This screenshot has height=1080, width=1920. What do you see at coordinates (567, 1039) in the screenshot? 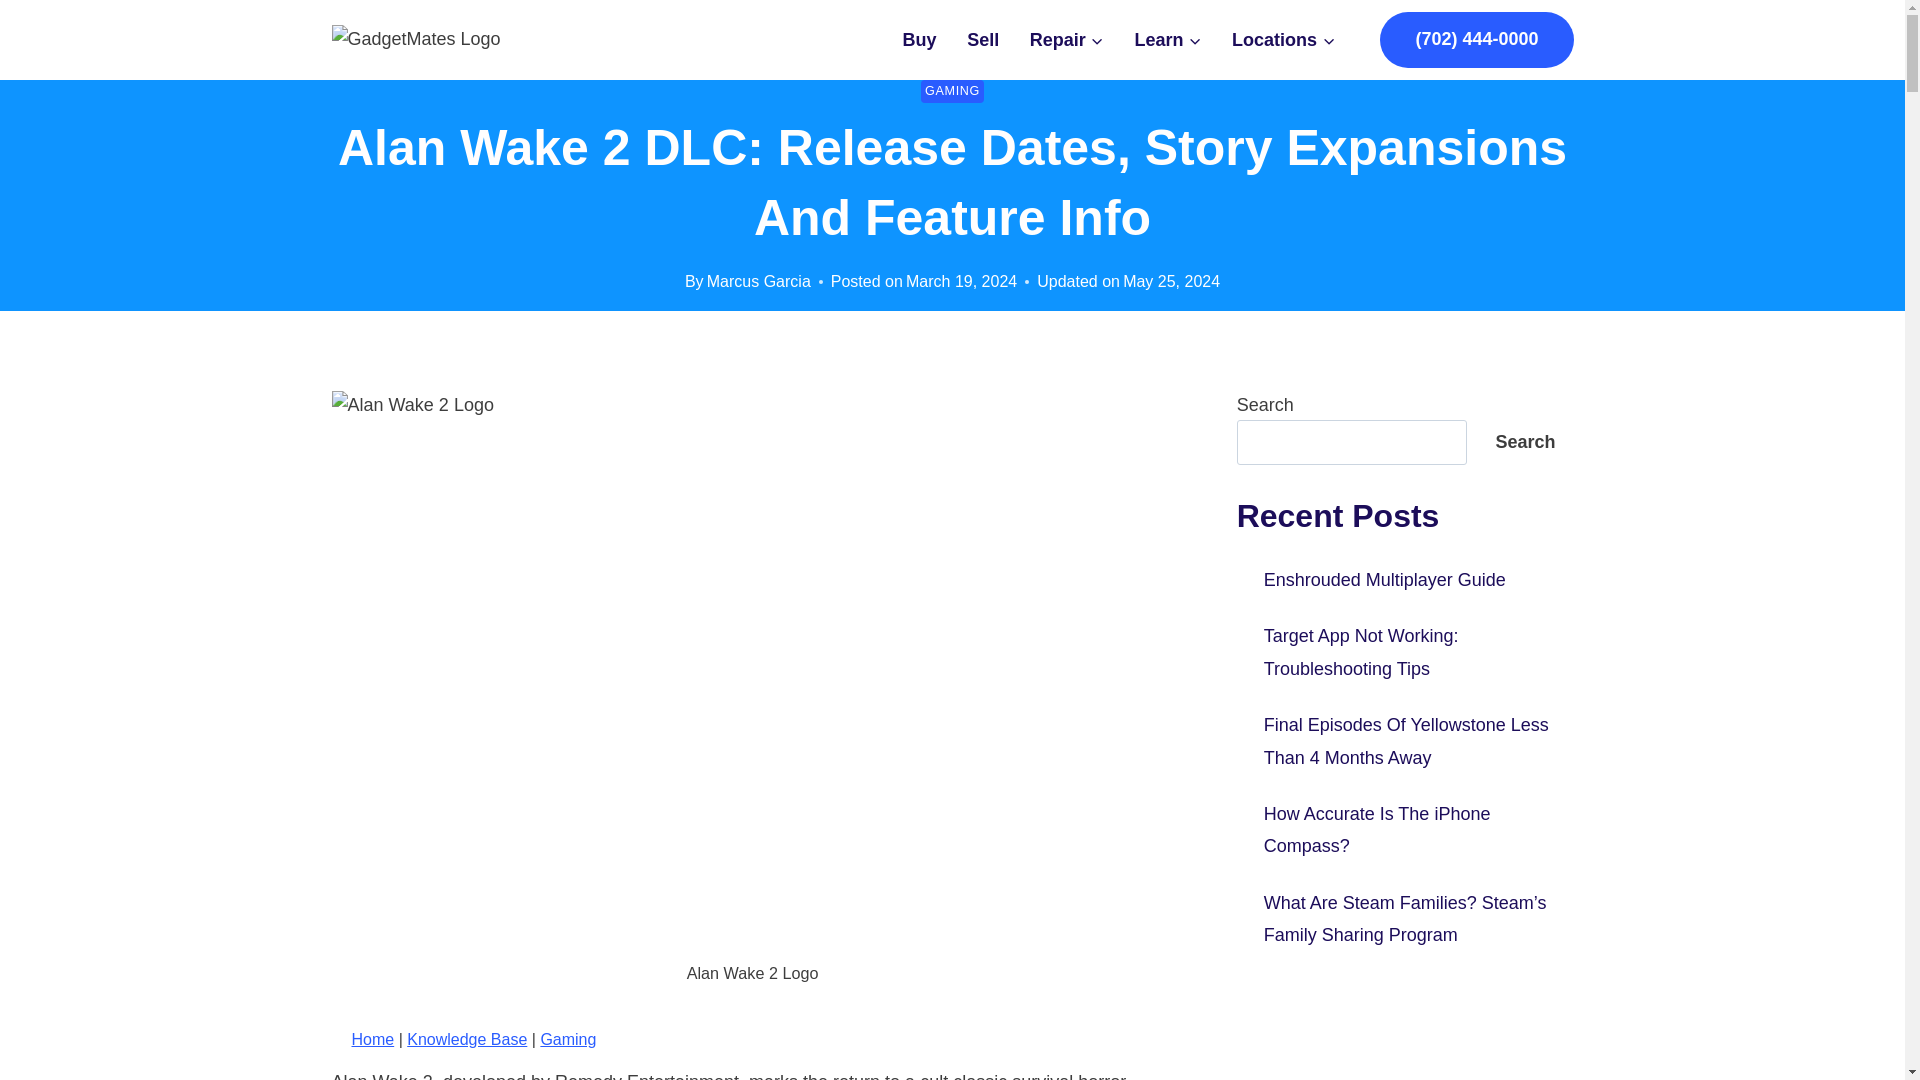
I see `Gaming` at bounding box center [567, 1039].